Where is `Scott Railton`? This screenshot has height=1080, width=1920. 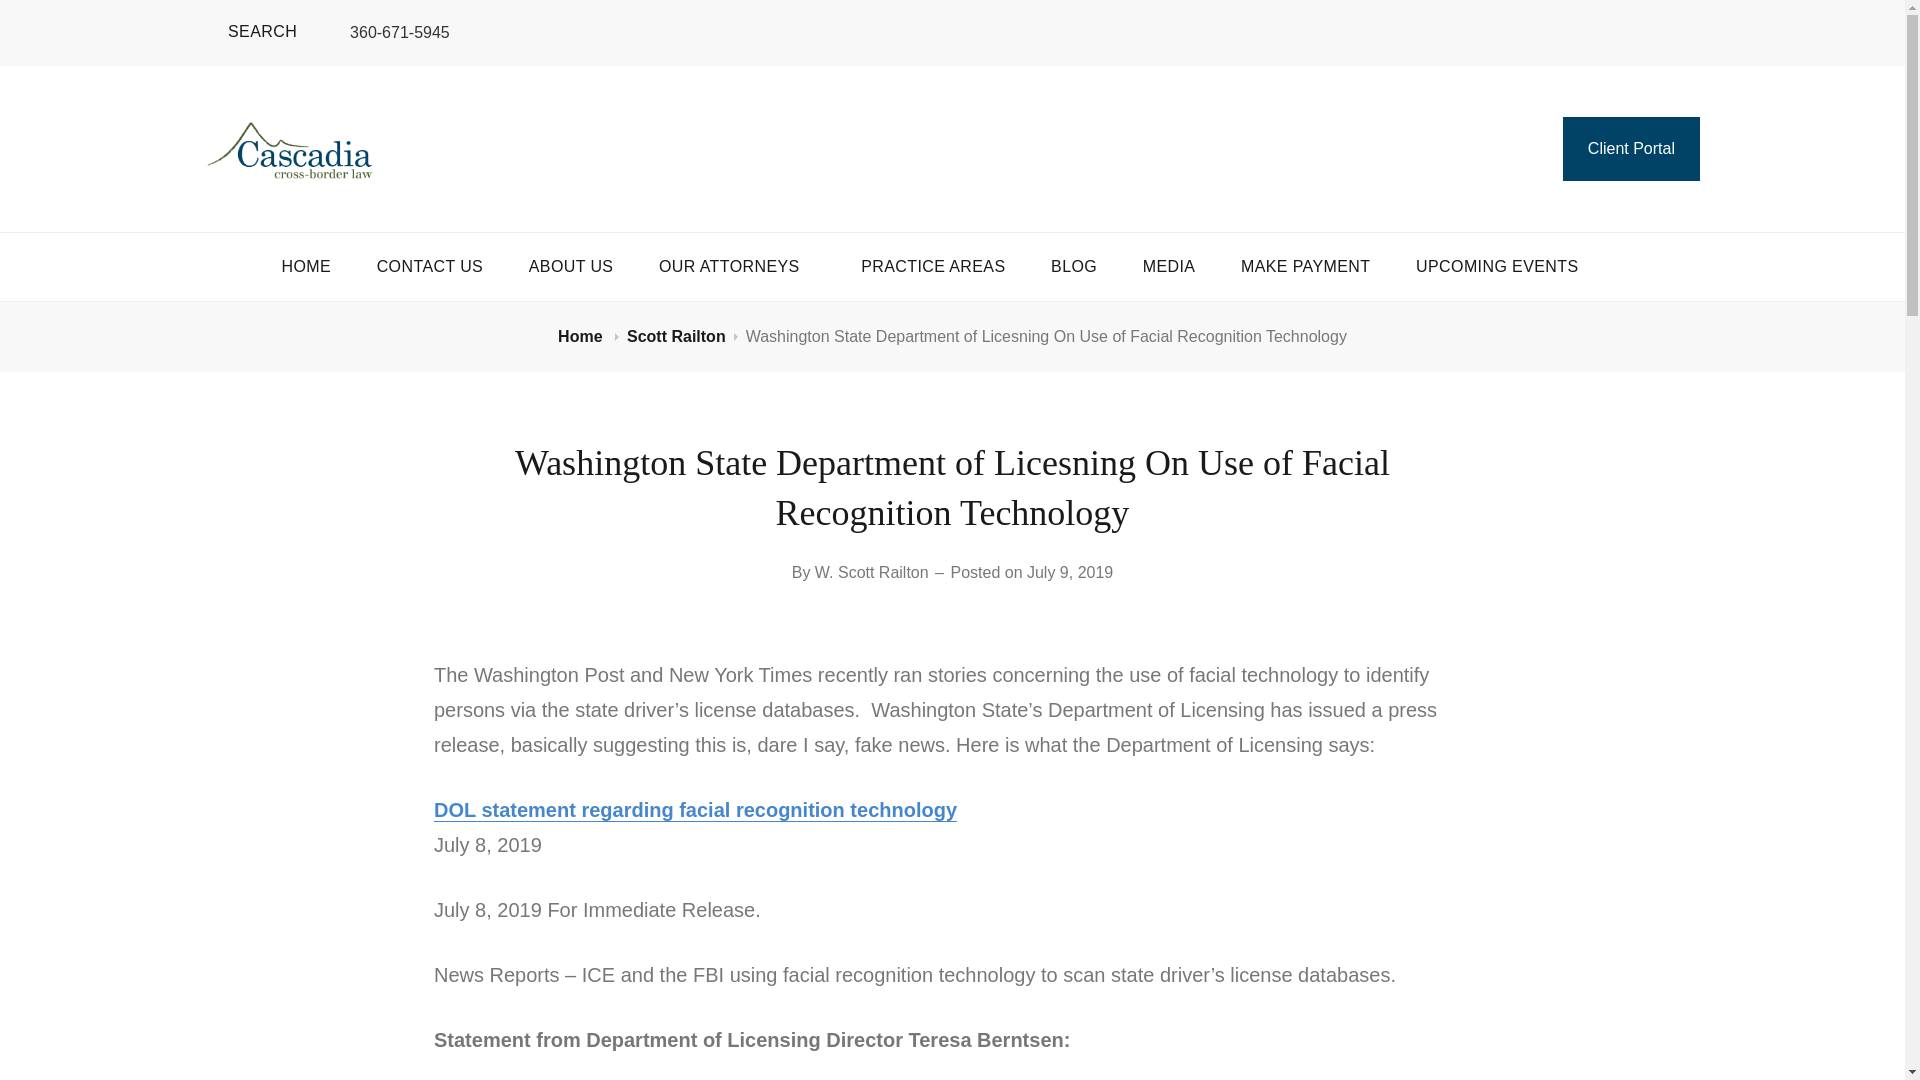 Scott Railton is located at coordinates (676, 336).